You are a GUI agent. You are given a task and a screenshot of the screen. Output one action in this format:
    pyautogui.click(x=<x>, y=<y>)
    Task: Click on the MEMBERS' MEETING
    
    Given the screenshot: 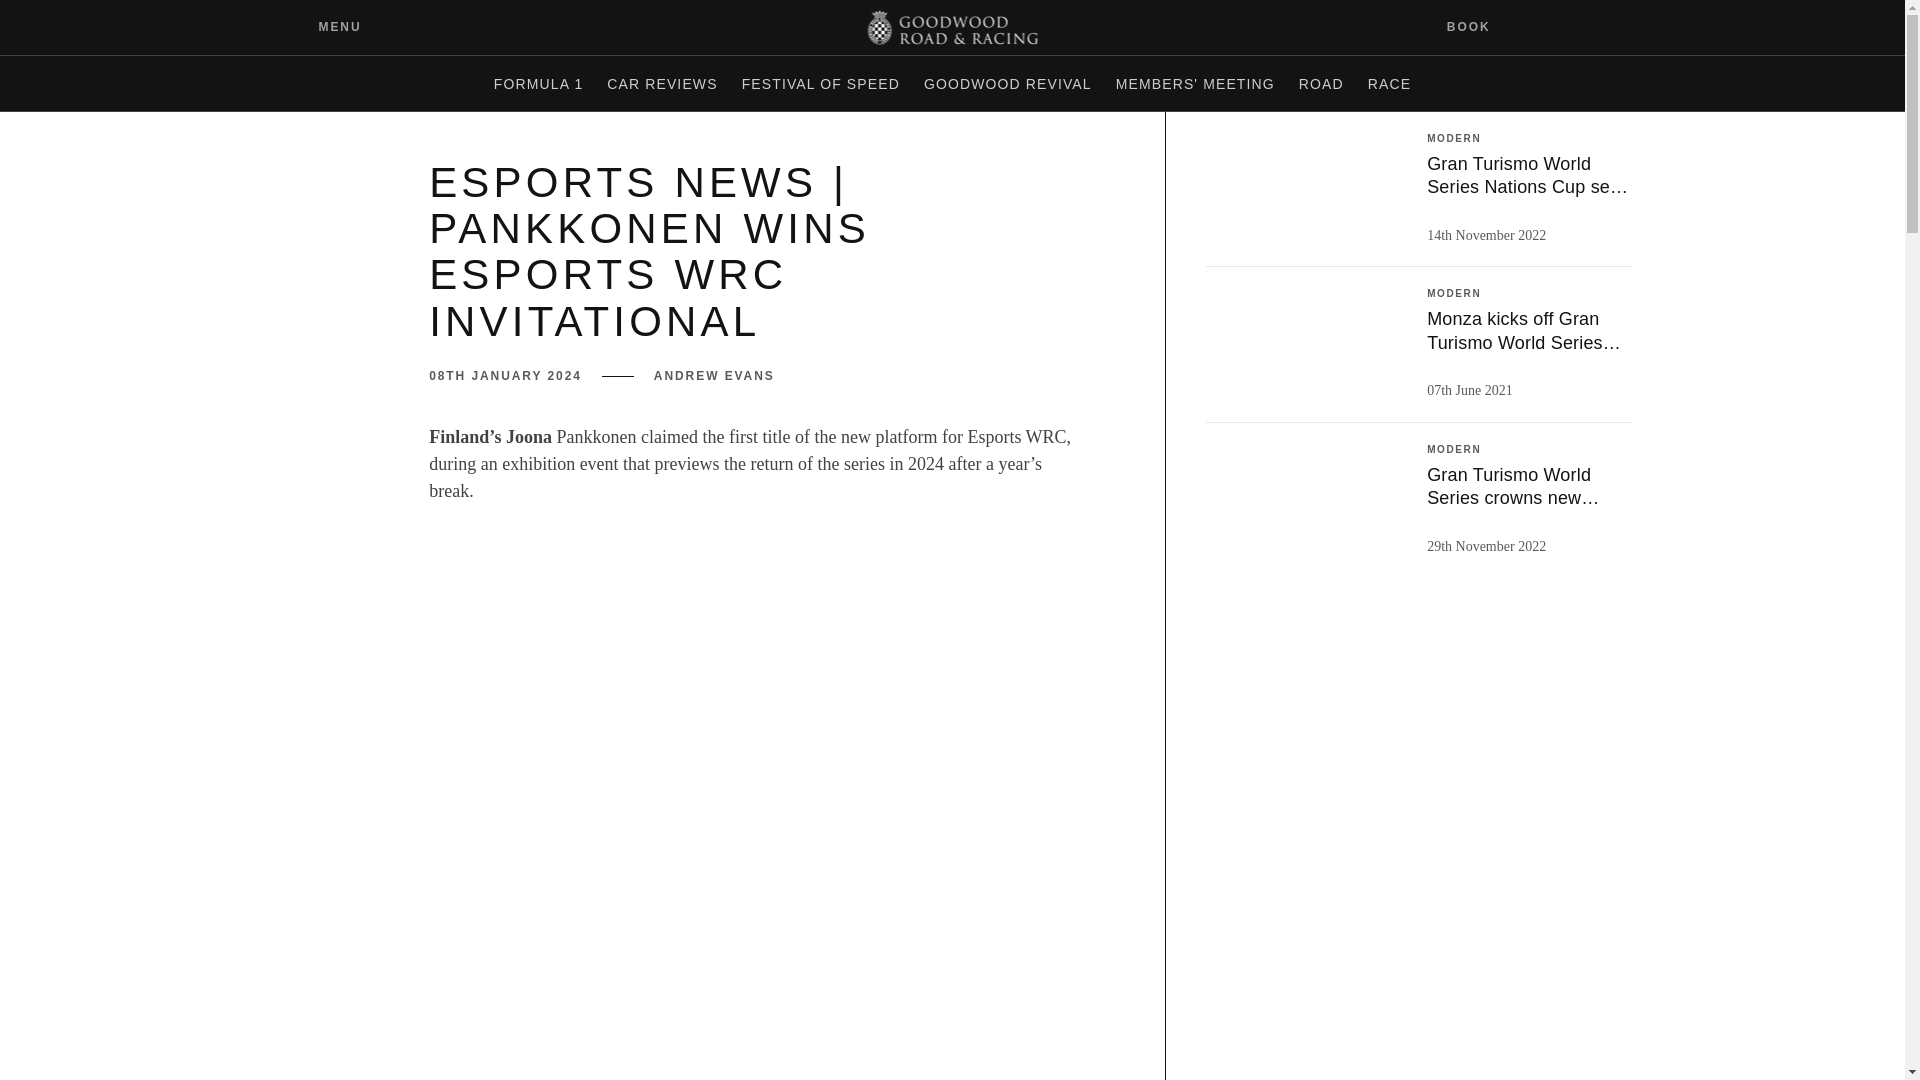 What is the action you would take?
    pyautogui.click(x=1194, y=84)
    